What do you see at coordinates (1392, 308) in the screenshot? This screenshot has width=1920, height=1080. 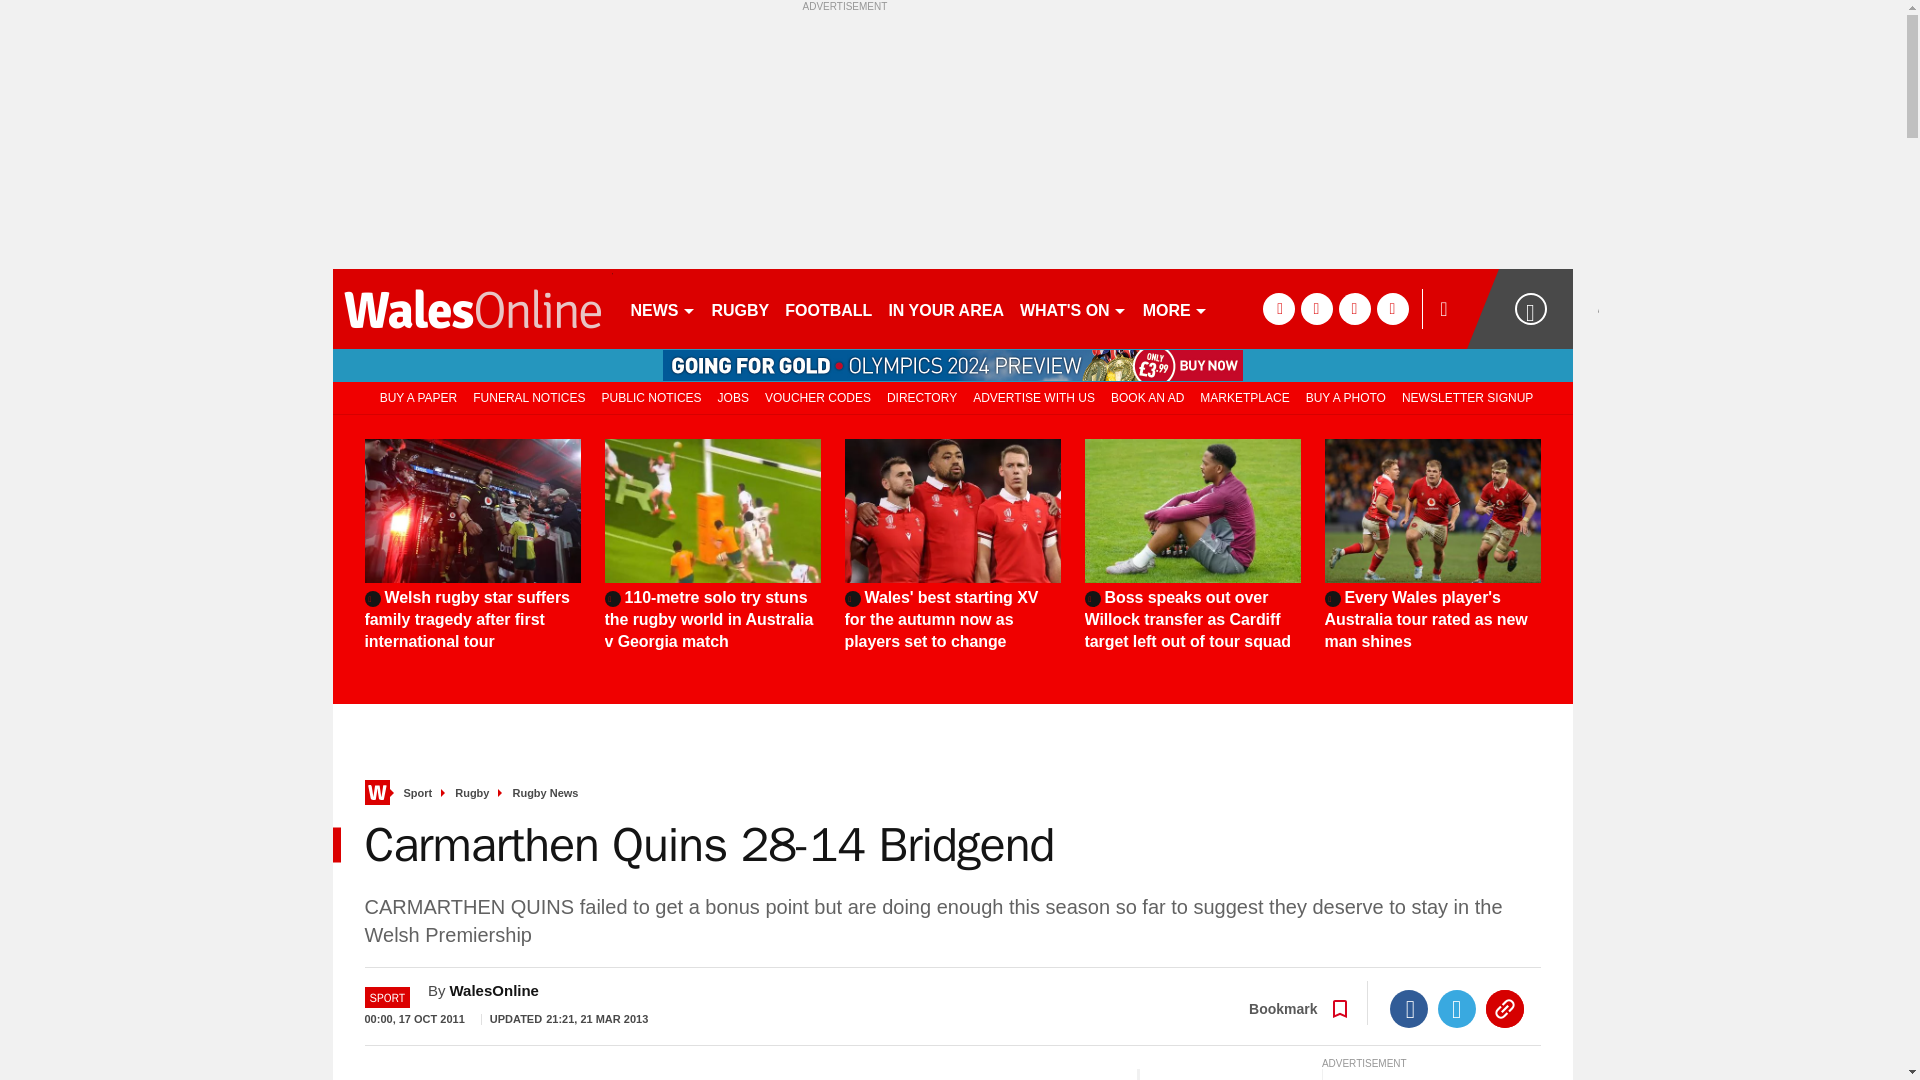 I see `instagram` at bounding box center [1392, 308].